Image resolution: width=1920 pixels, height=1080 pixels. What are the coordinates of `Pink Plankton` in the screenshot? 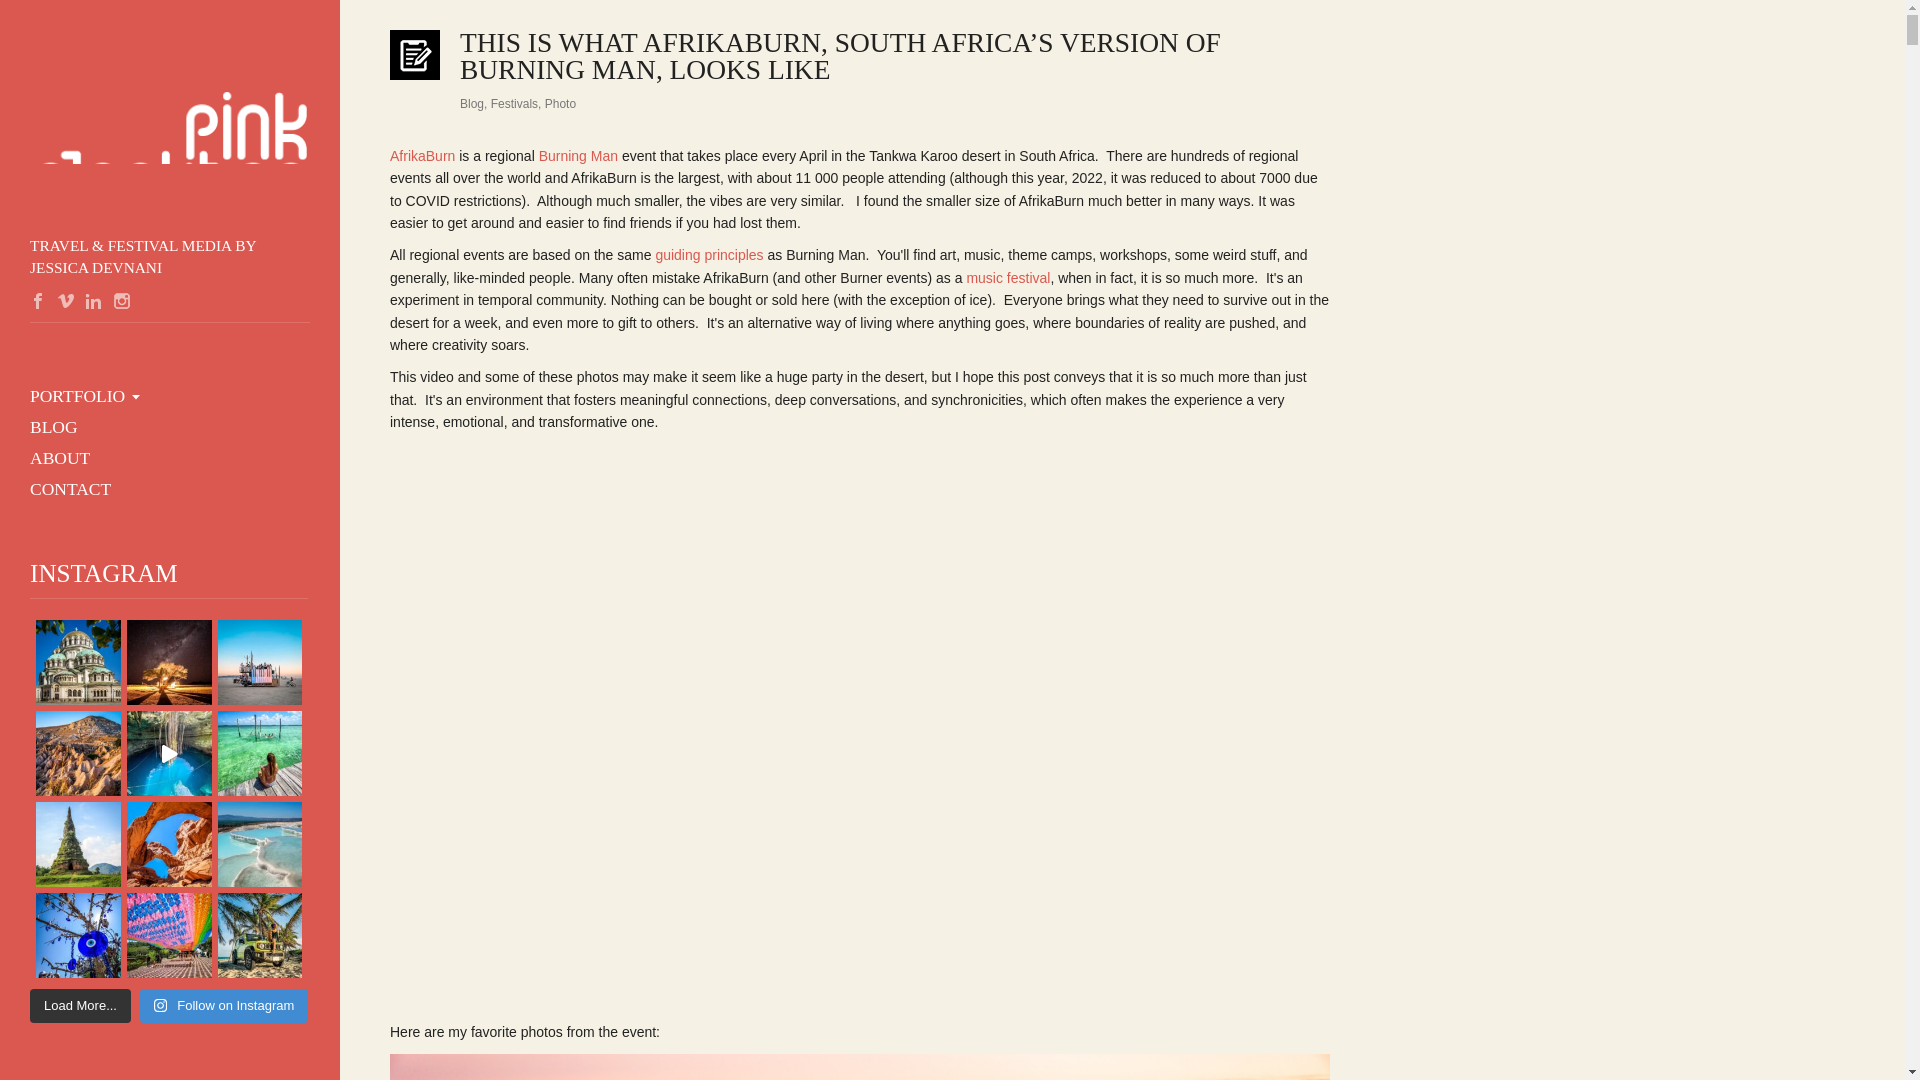 It's located at (170, 126).